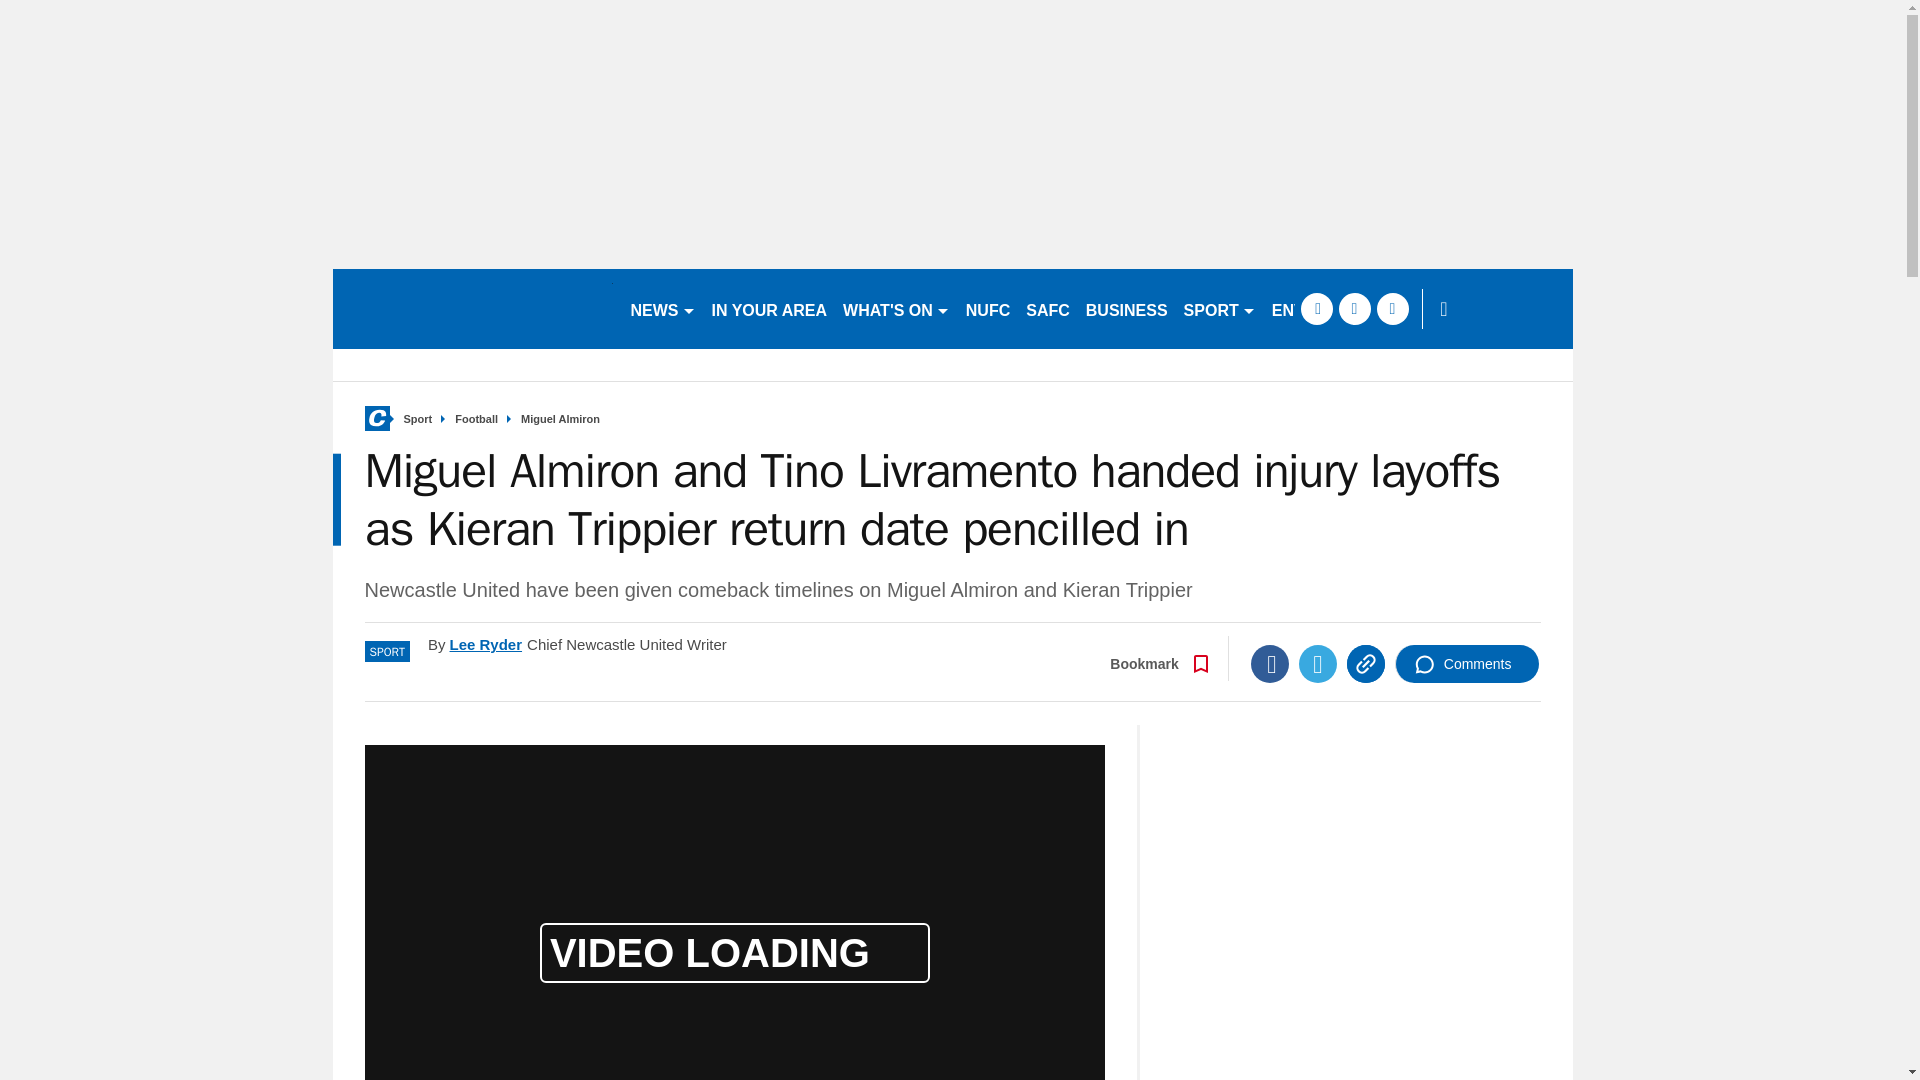 The width and height of the screenshot is (1920, 1080). I want to click on instagram, so click(1392, 308).